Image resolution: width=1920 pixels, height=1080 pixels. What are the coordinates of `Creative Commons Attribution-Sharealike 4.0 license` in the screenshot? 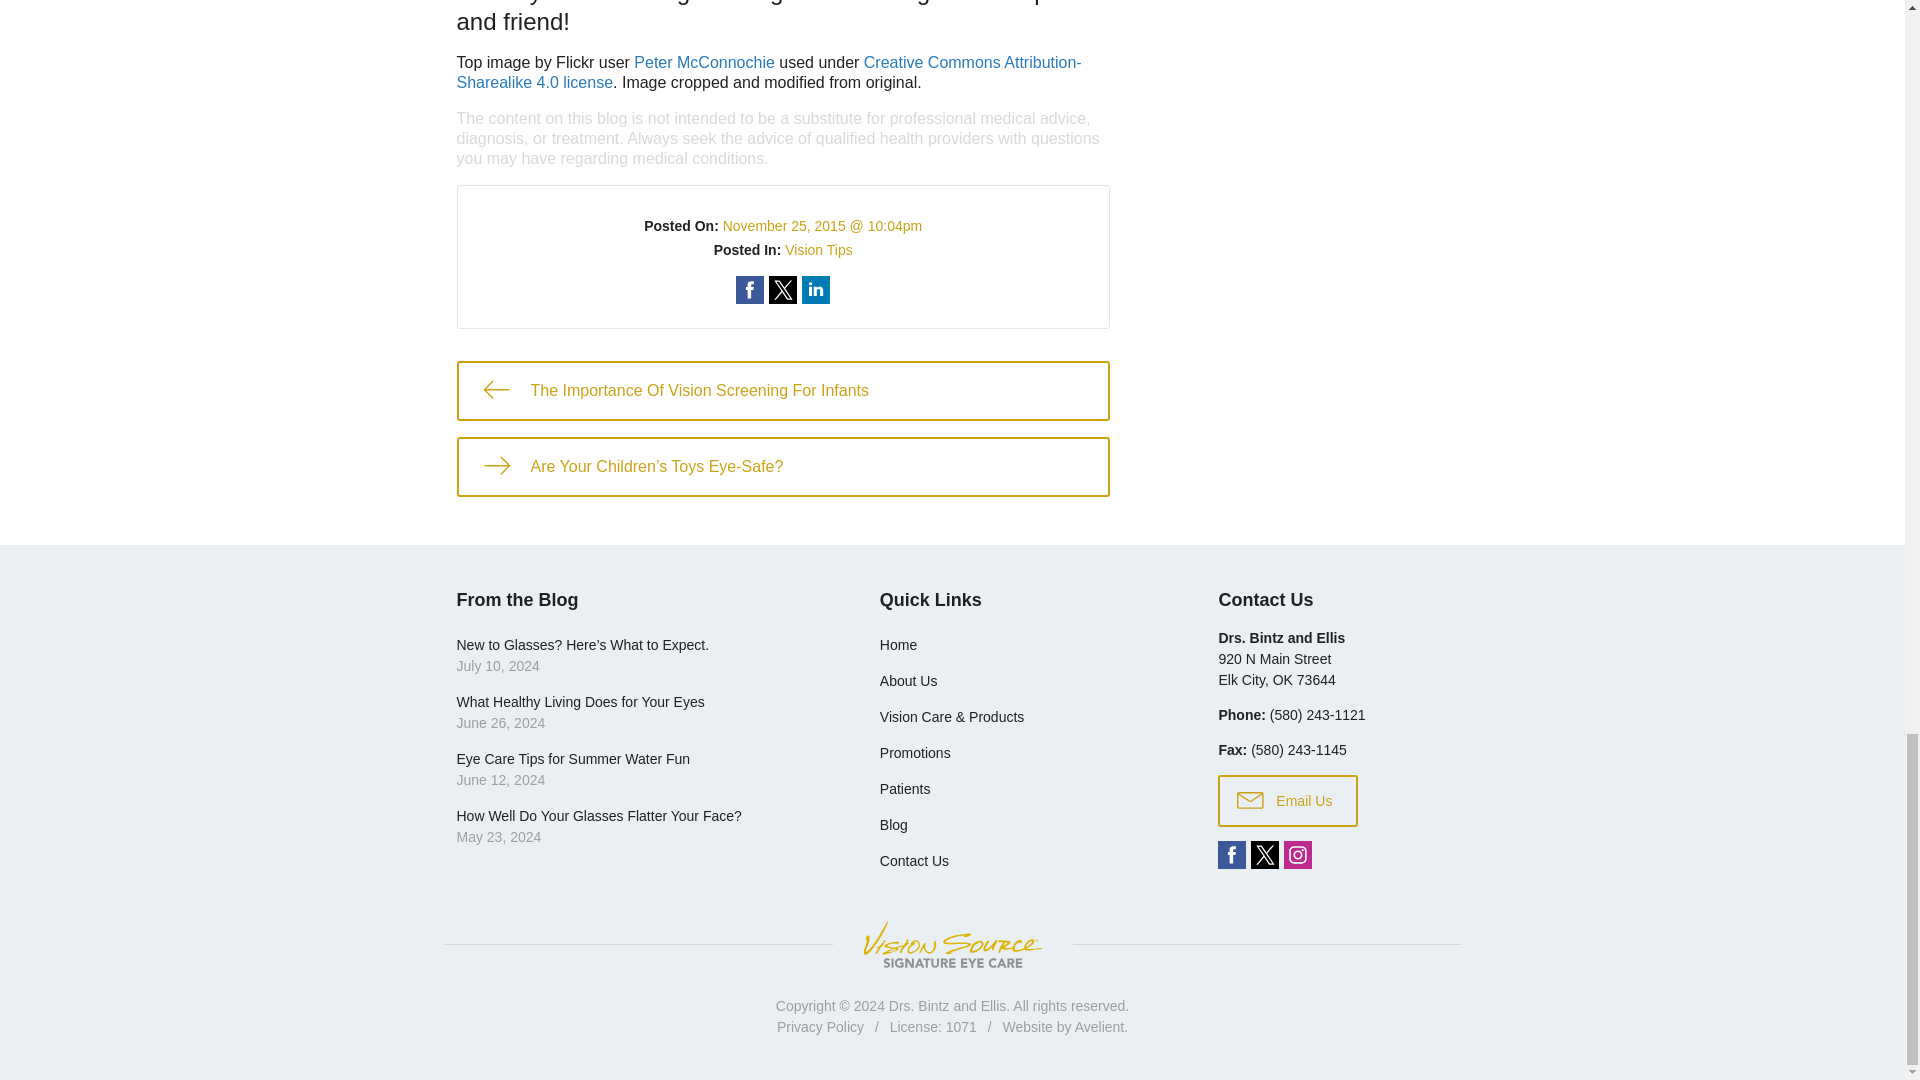 It's located at (768, 72).